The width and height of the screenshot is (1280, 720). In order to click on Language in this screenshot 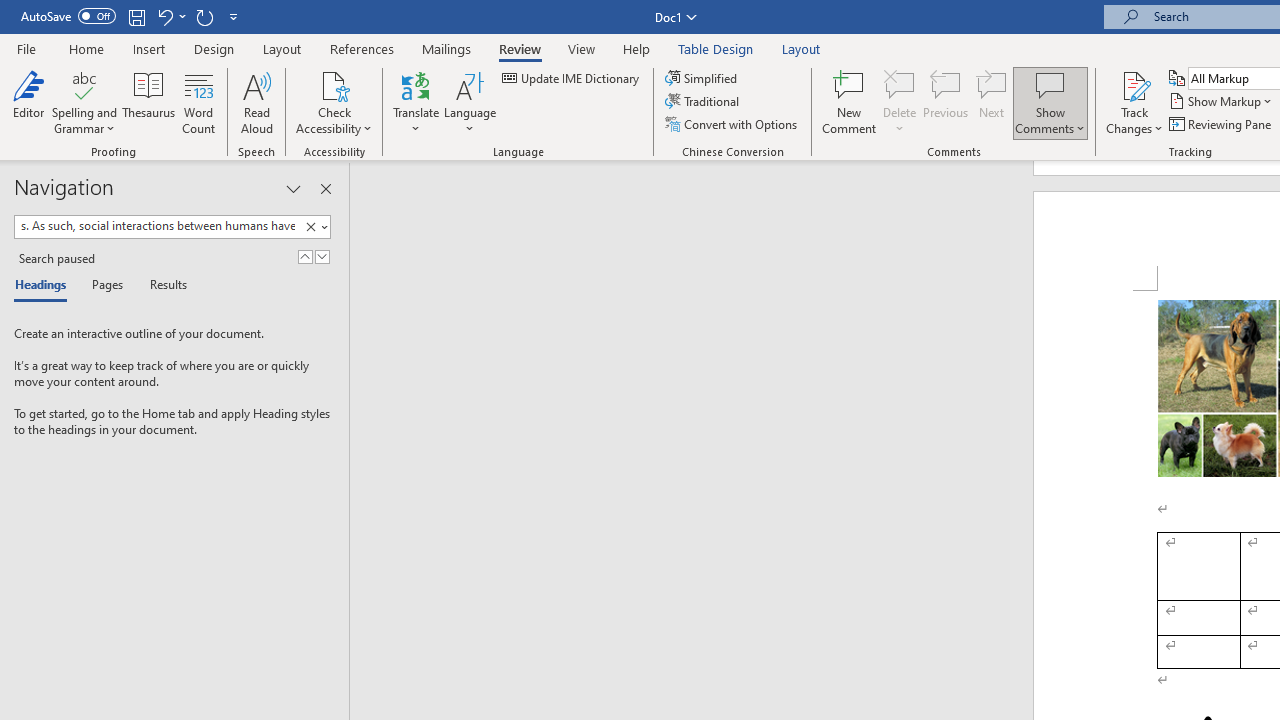, I will do `click(470, 102)`.